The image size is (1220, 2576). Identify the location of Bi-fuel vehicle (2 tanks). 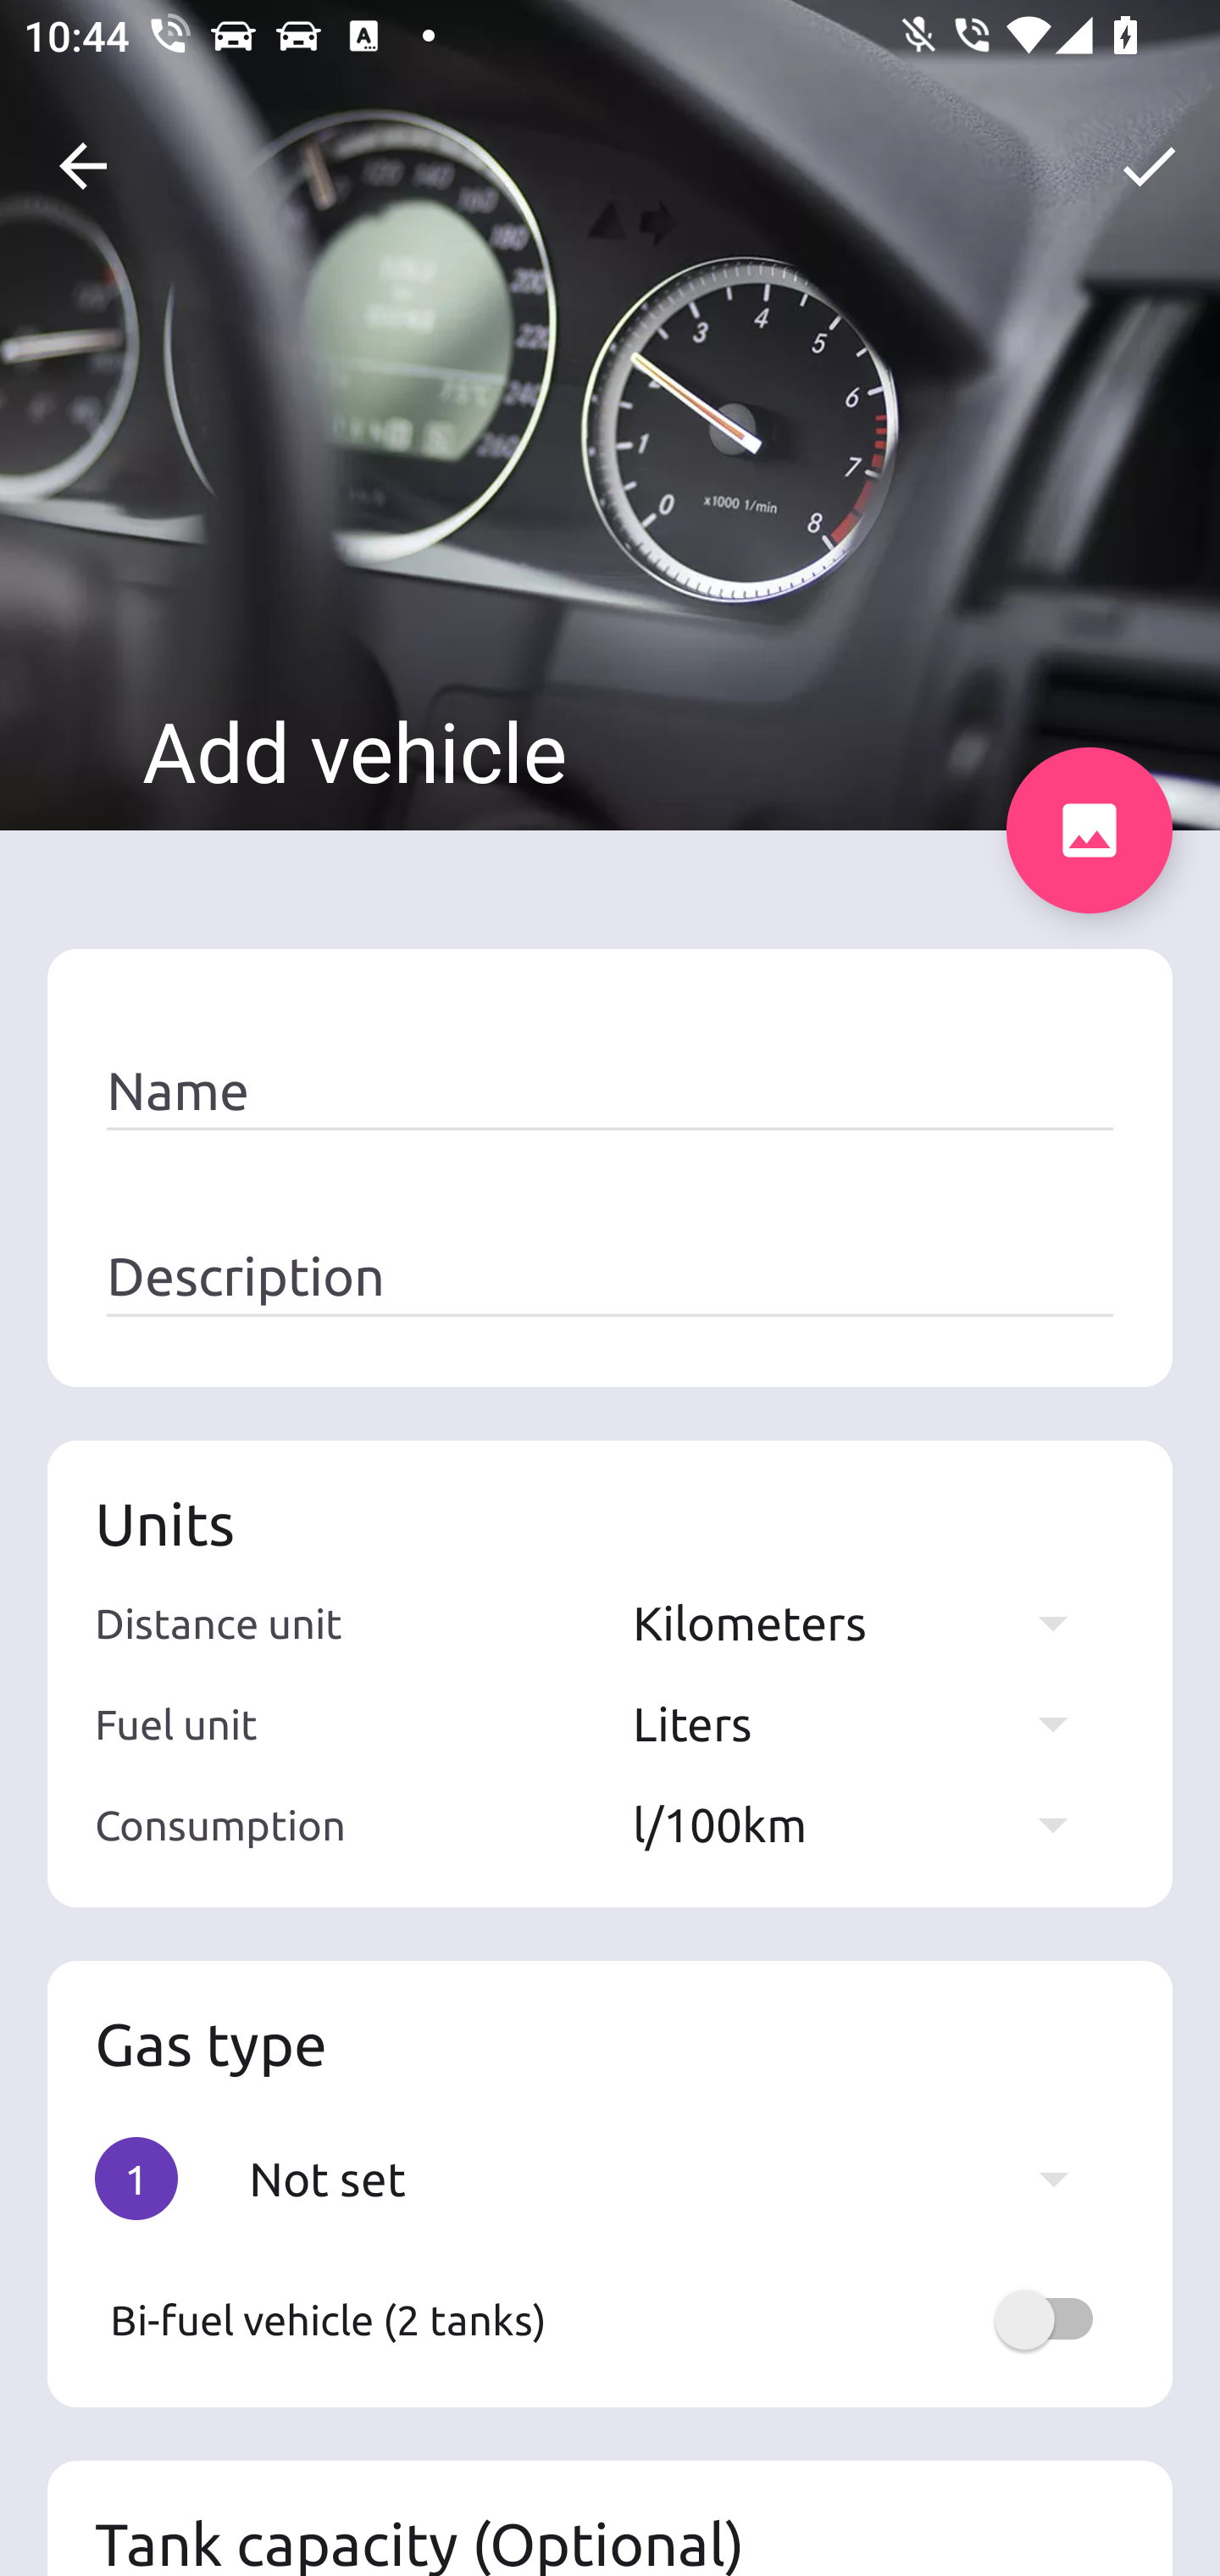
(610, 2319).